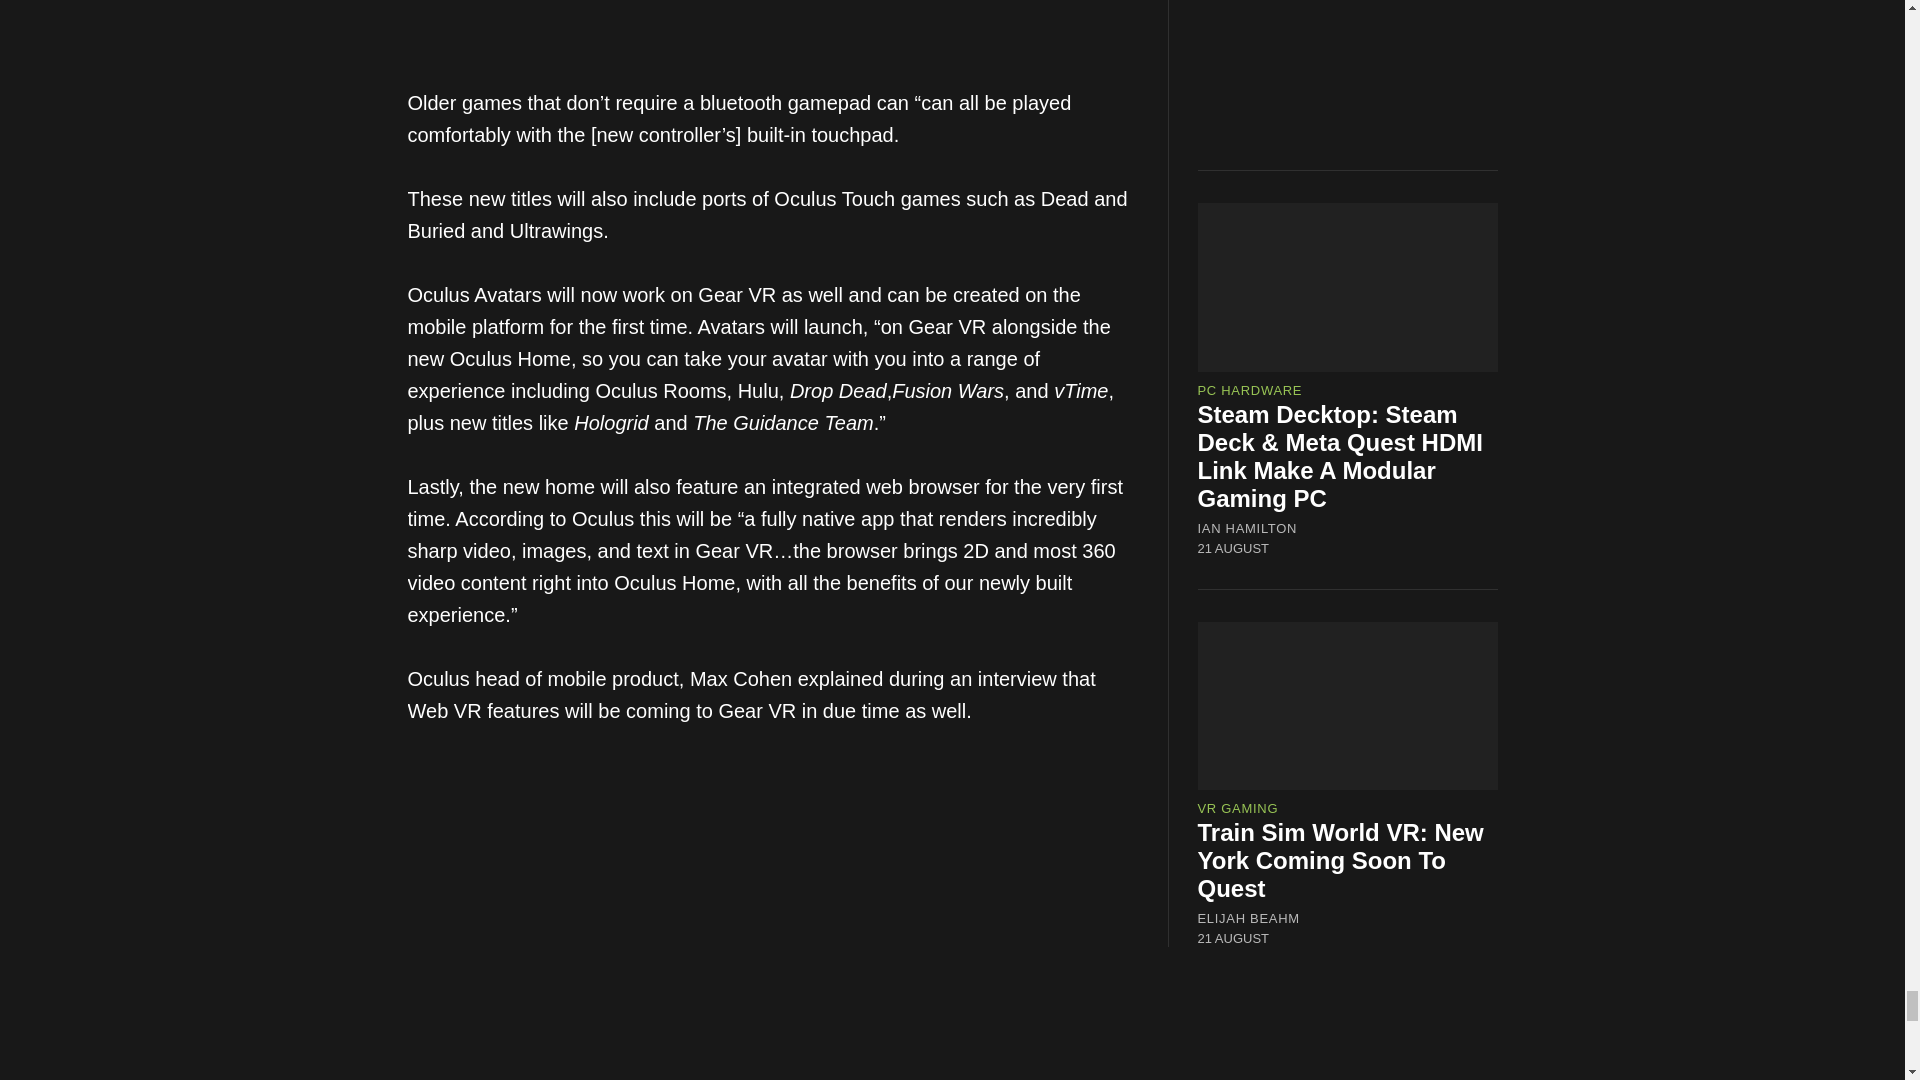 This screenshot has width=1920, height=1080. Describe the element at coordinates (1250, 390) in the screenshot. I see `PC HARDWARE` at that location.